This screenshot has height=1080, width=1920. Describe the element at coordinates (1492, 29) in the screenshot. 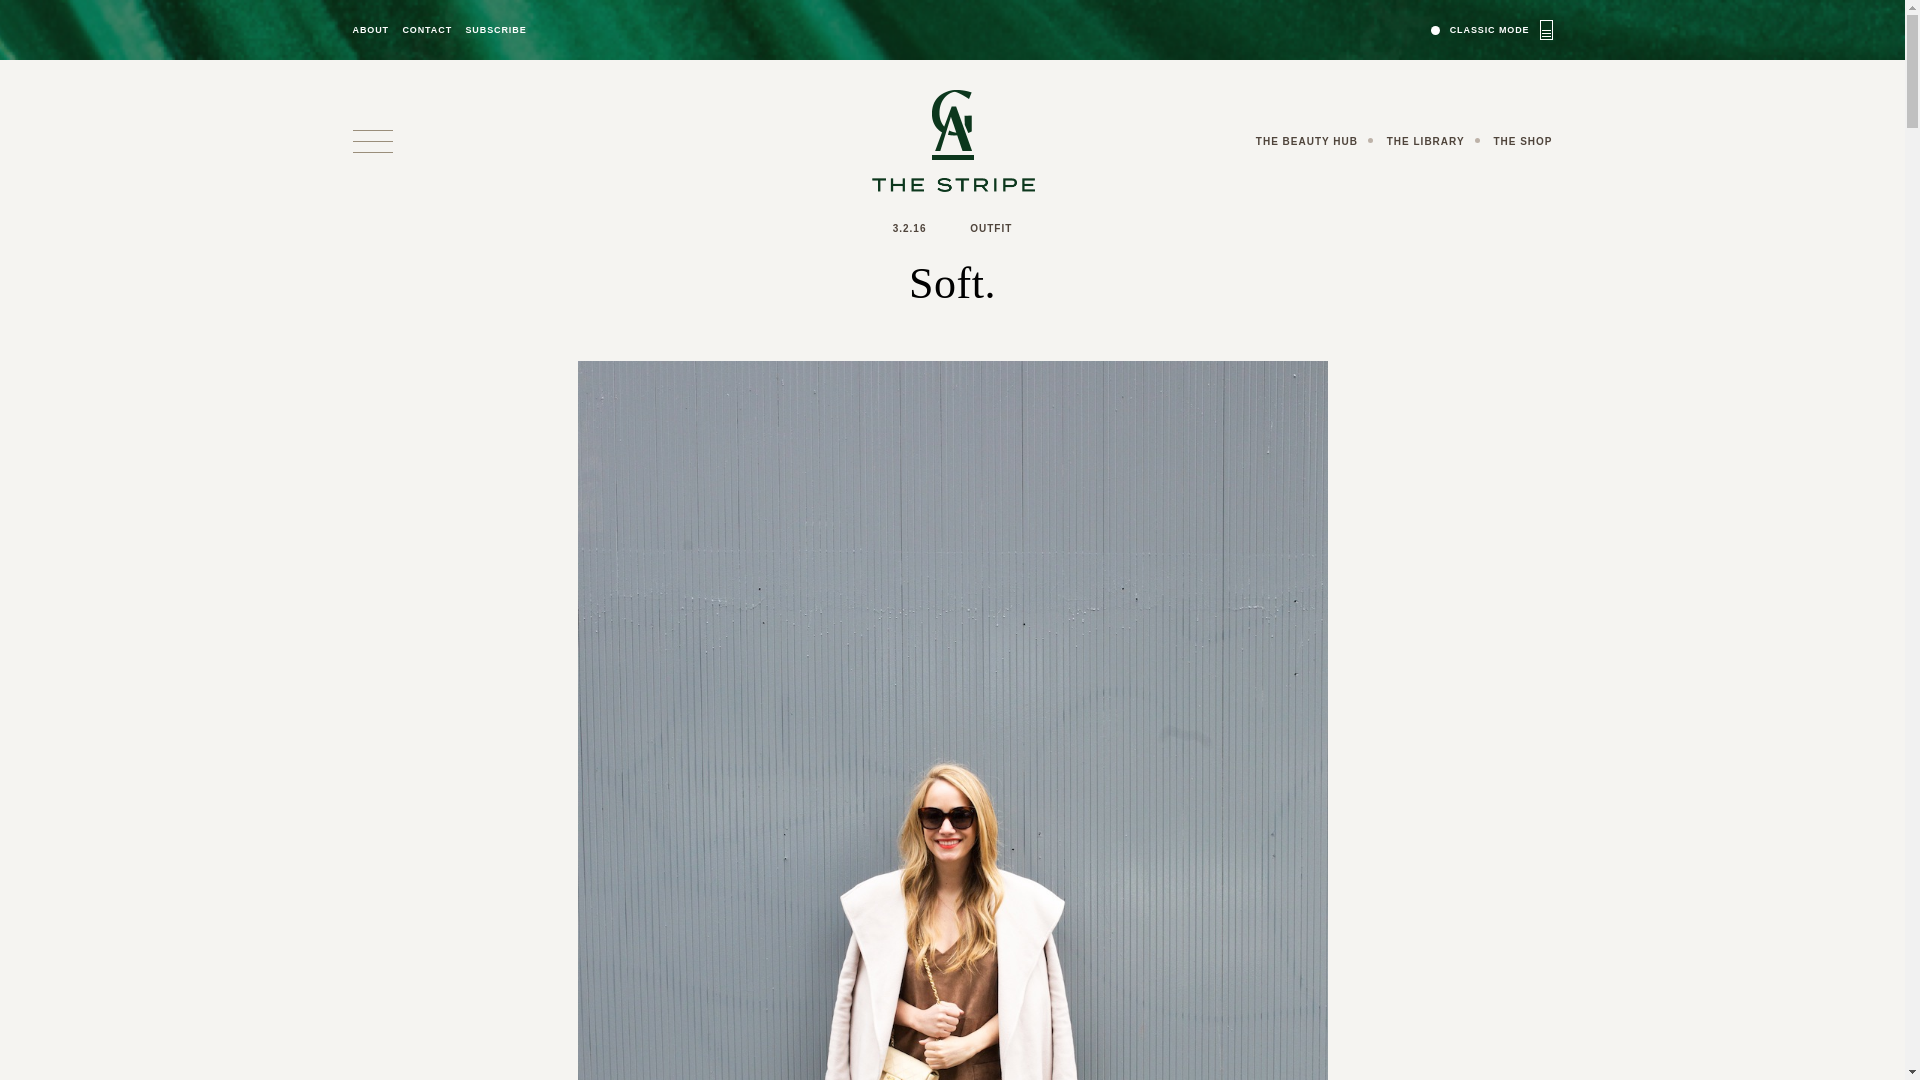

I see `CLASSIC MODE` at that location.